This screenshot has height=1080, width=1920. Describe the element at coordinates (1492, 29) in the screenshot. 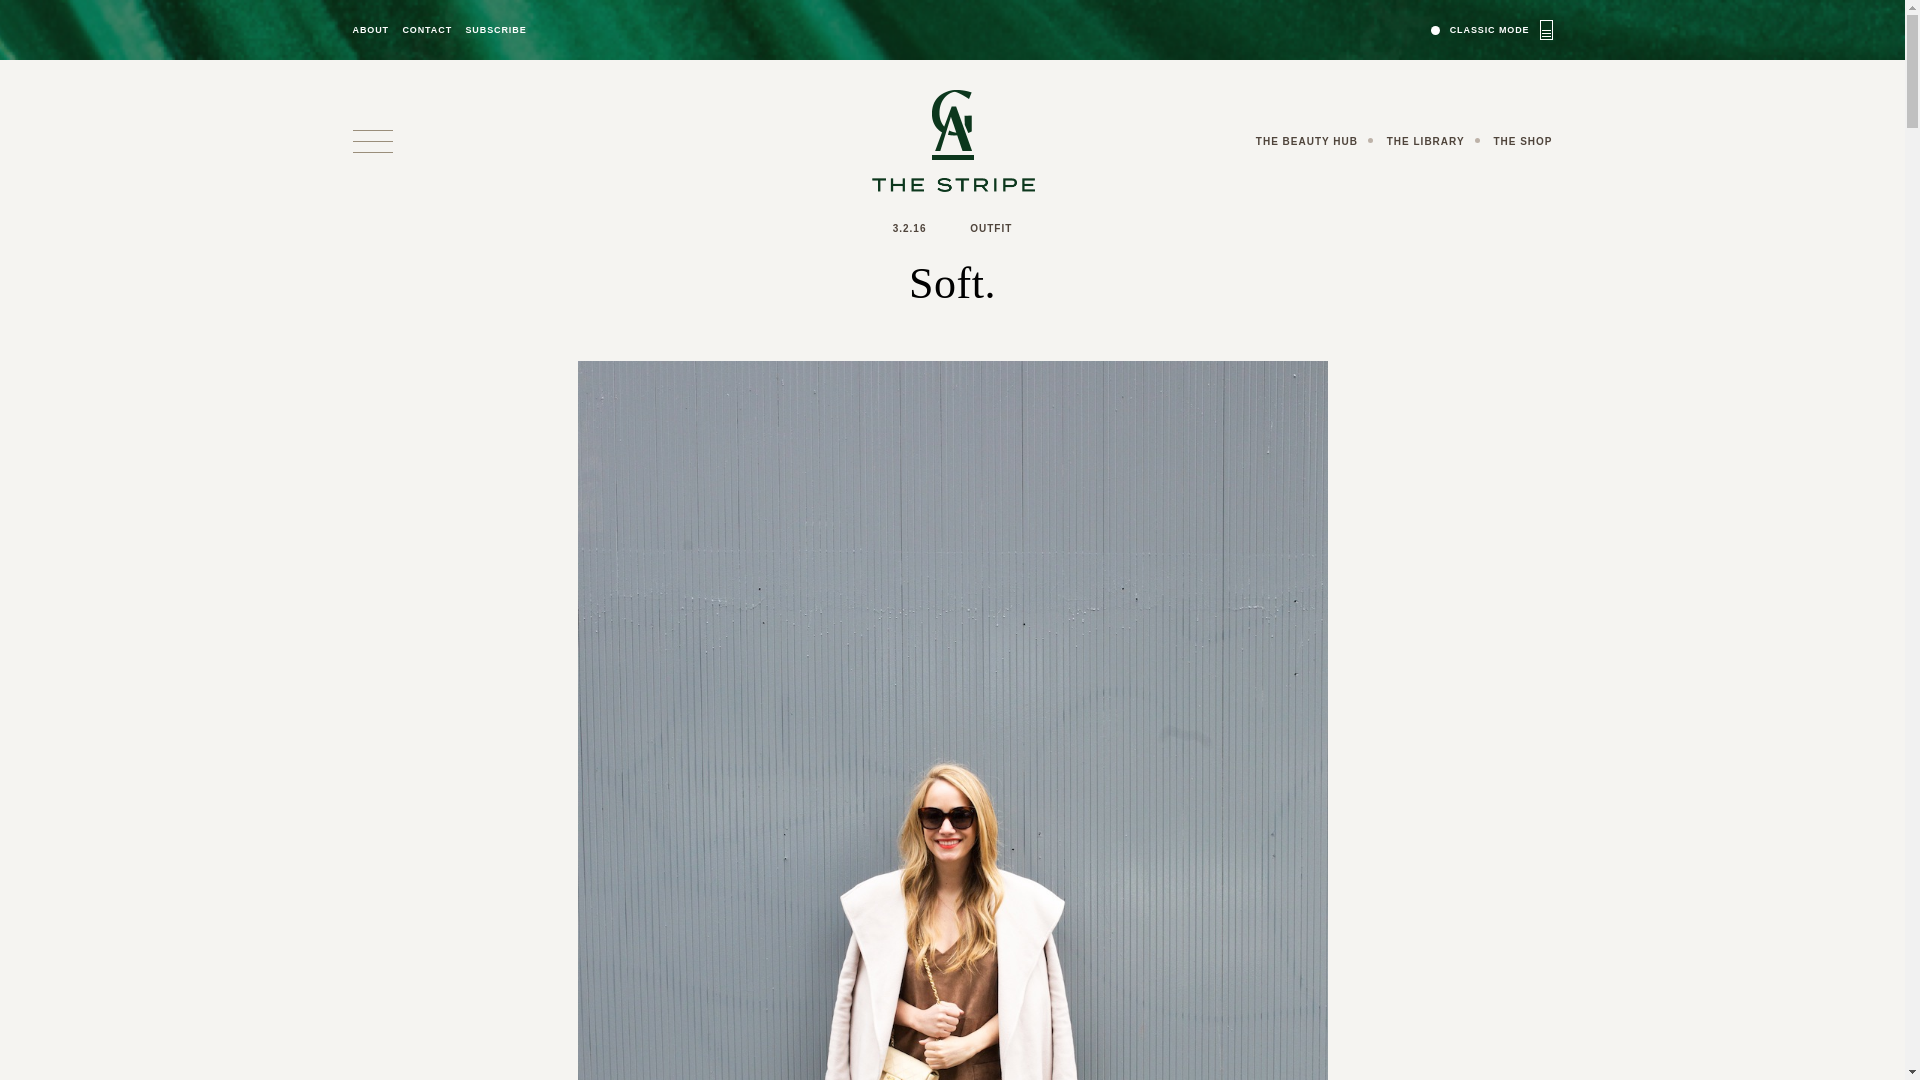

I see `CLASSIC MODE` at that location.